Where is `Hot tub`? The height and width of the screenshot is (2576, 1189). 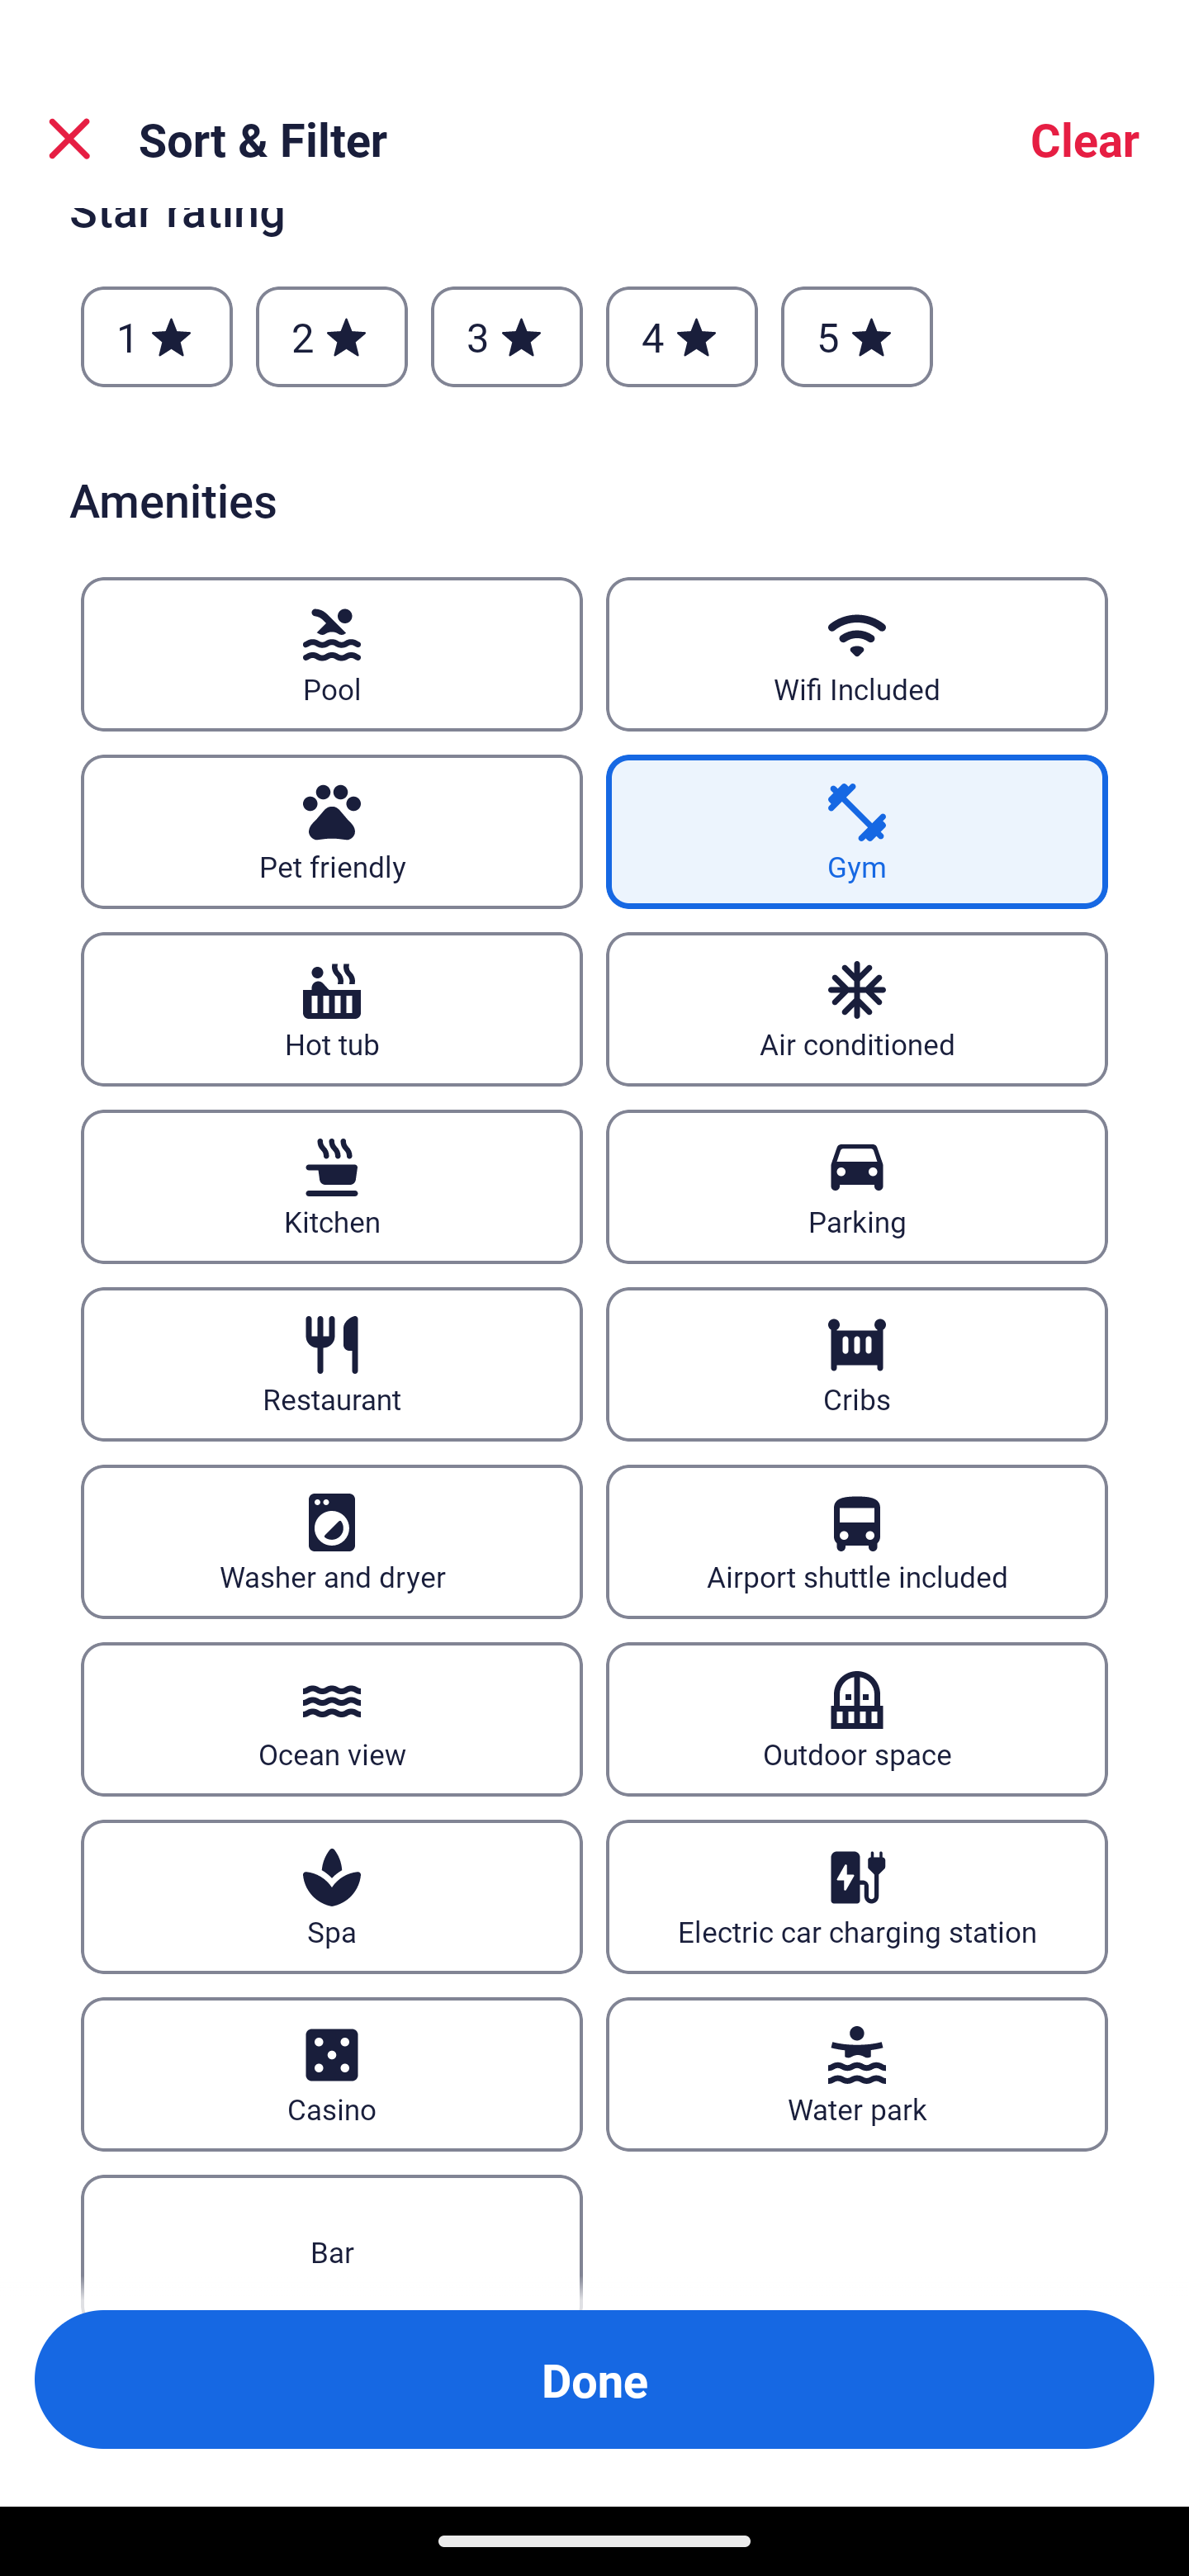 Hot tub is located at coordinates (331, 1009).